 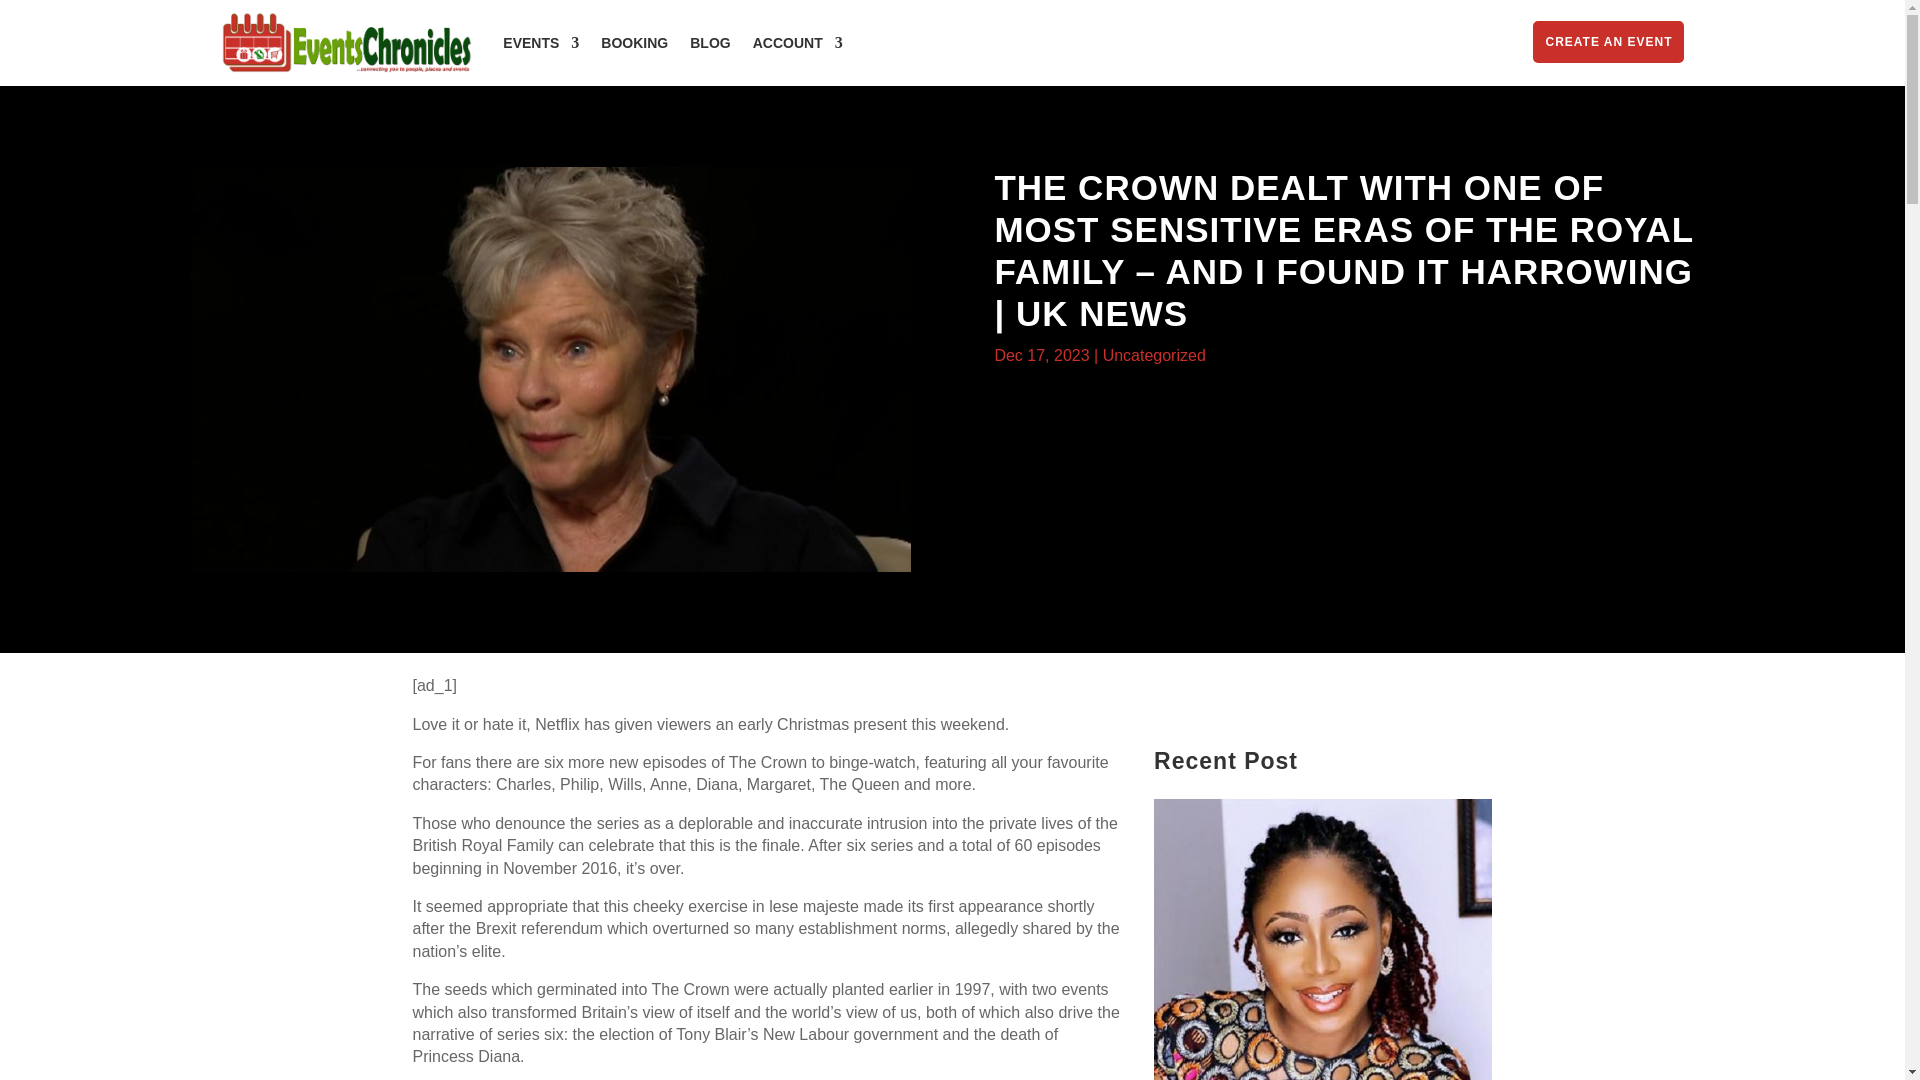 What do you see at coordinates (541, 43) in the screenshot?
I see `EVENTS` at bounding box center [541, 43].